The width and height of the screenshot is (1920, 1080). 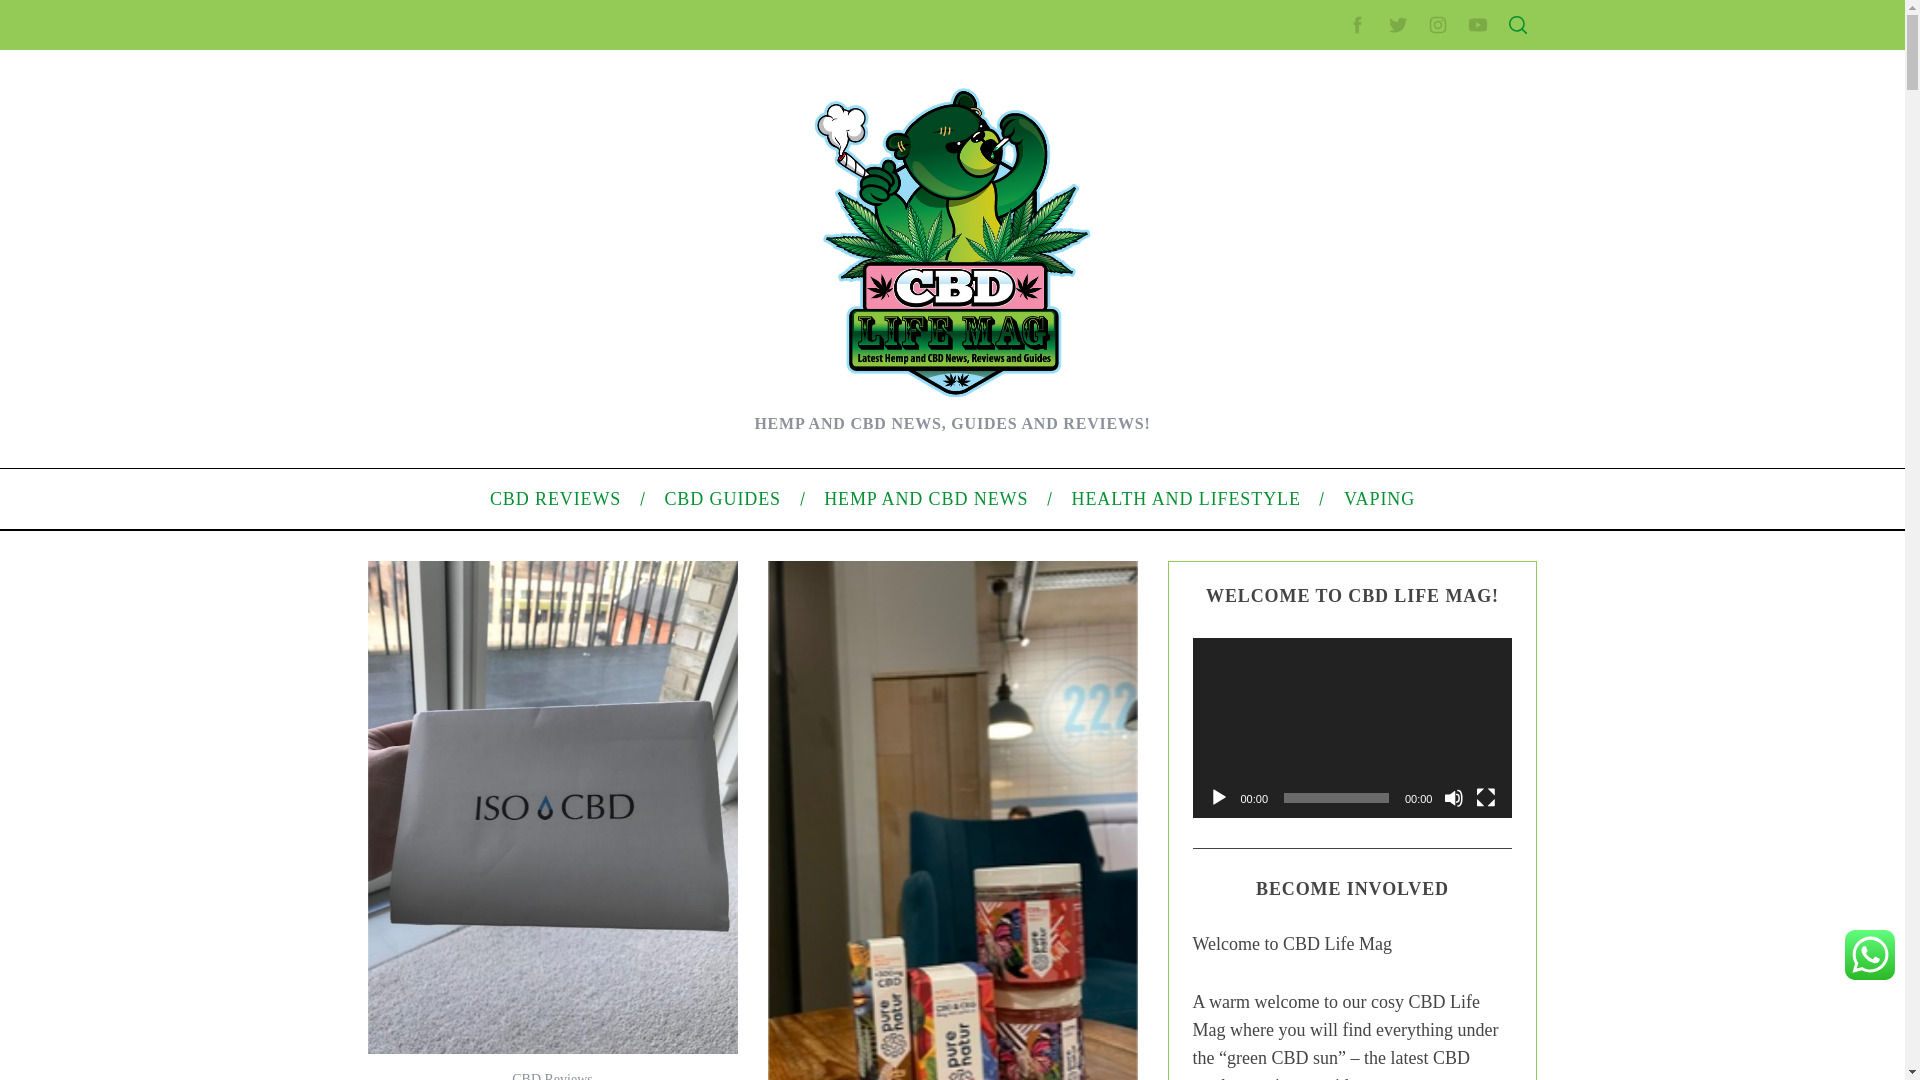 I want to click on DMCA Policy, so click(x=1314, y=373).